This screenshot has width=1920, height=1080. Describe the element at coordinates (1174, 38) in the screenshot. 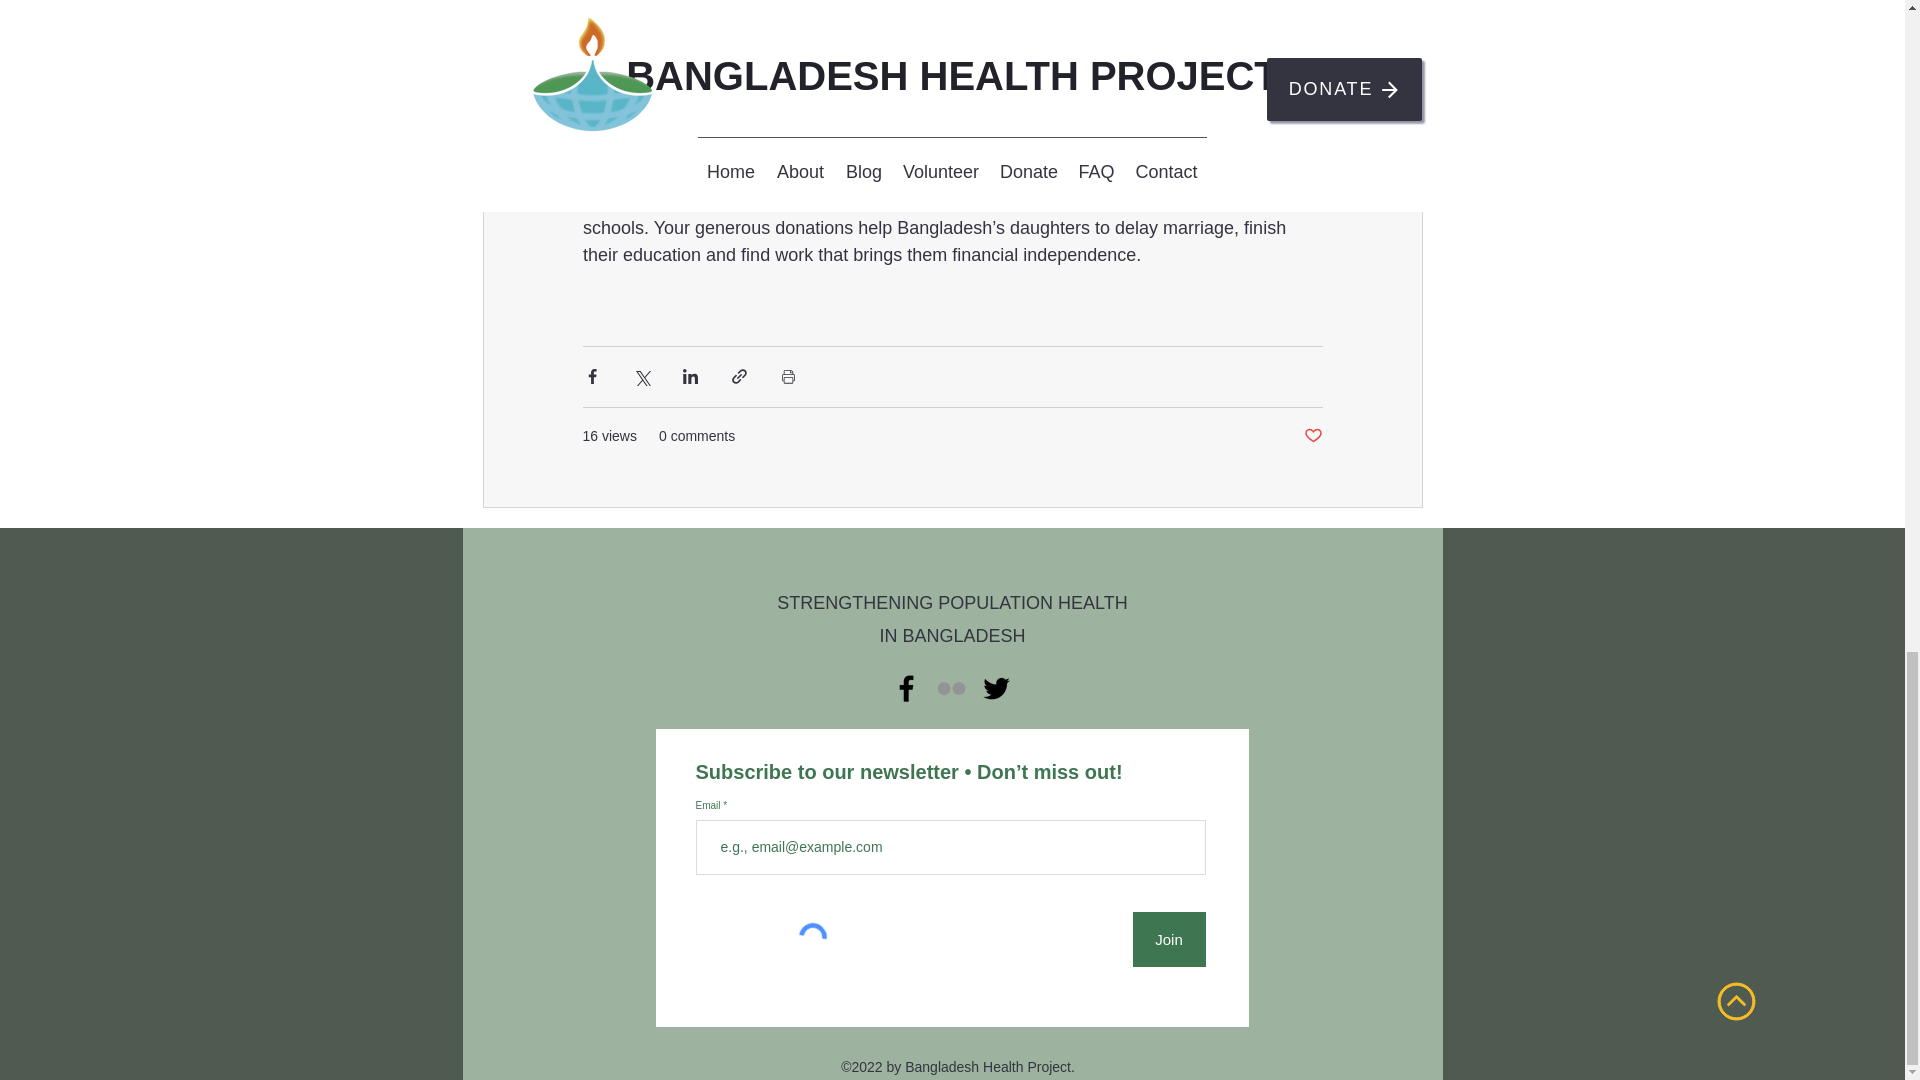

I see `an uncertain future reward` at that location.